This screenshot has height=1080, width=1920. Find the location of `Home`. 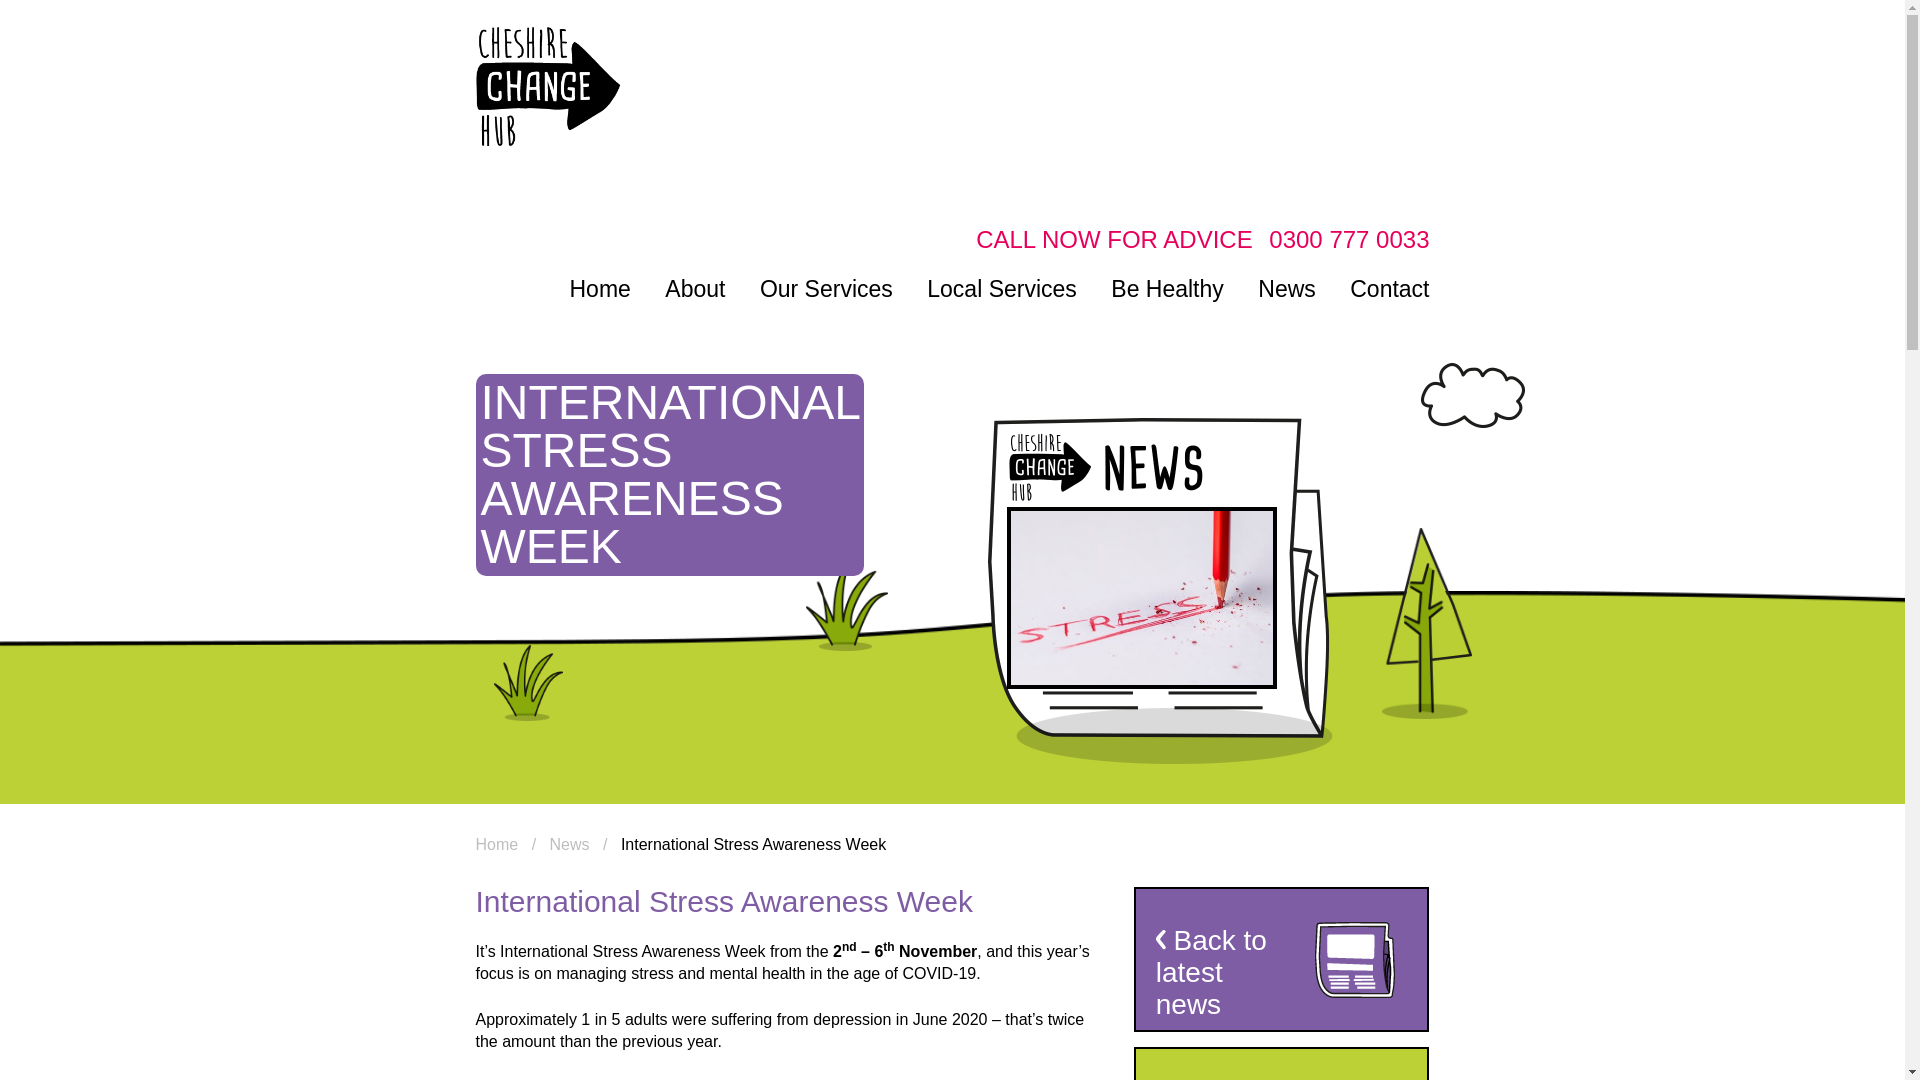

Home is located at coordinates (497, 844).